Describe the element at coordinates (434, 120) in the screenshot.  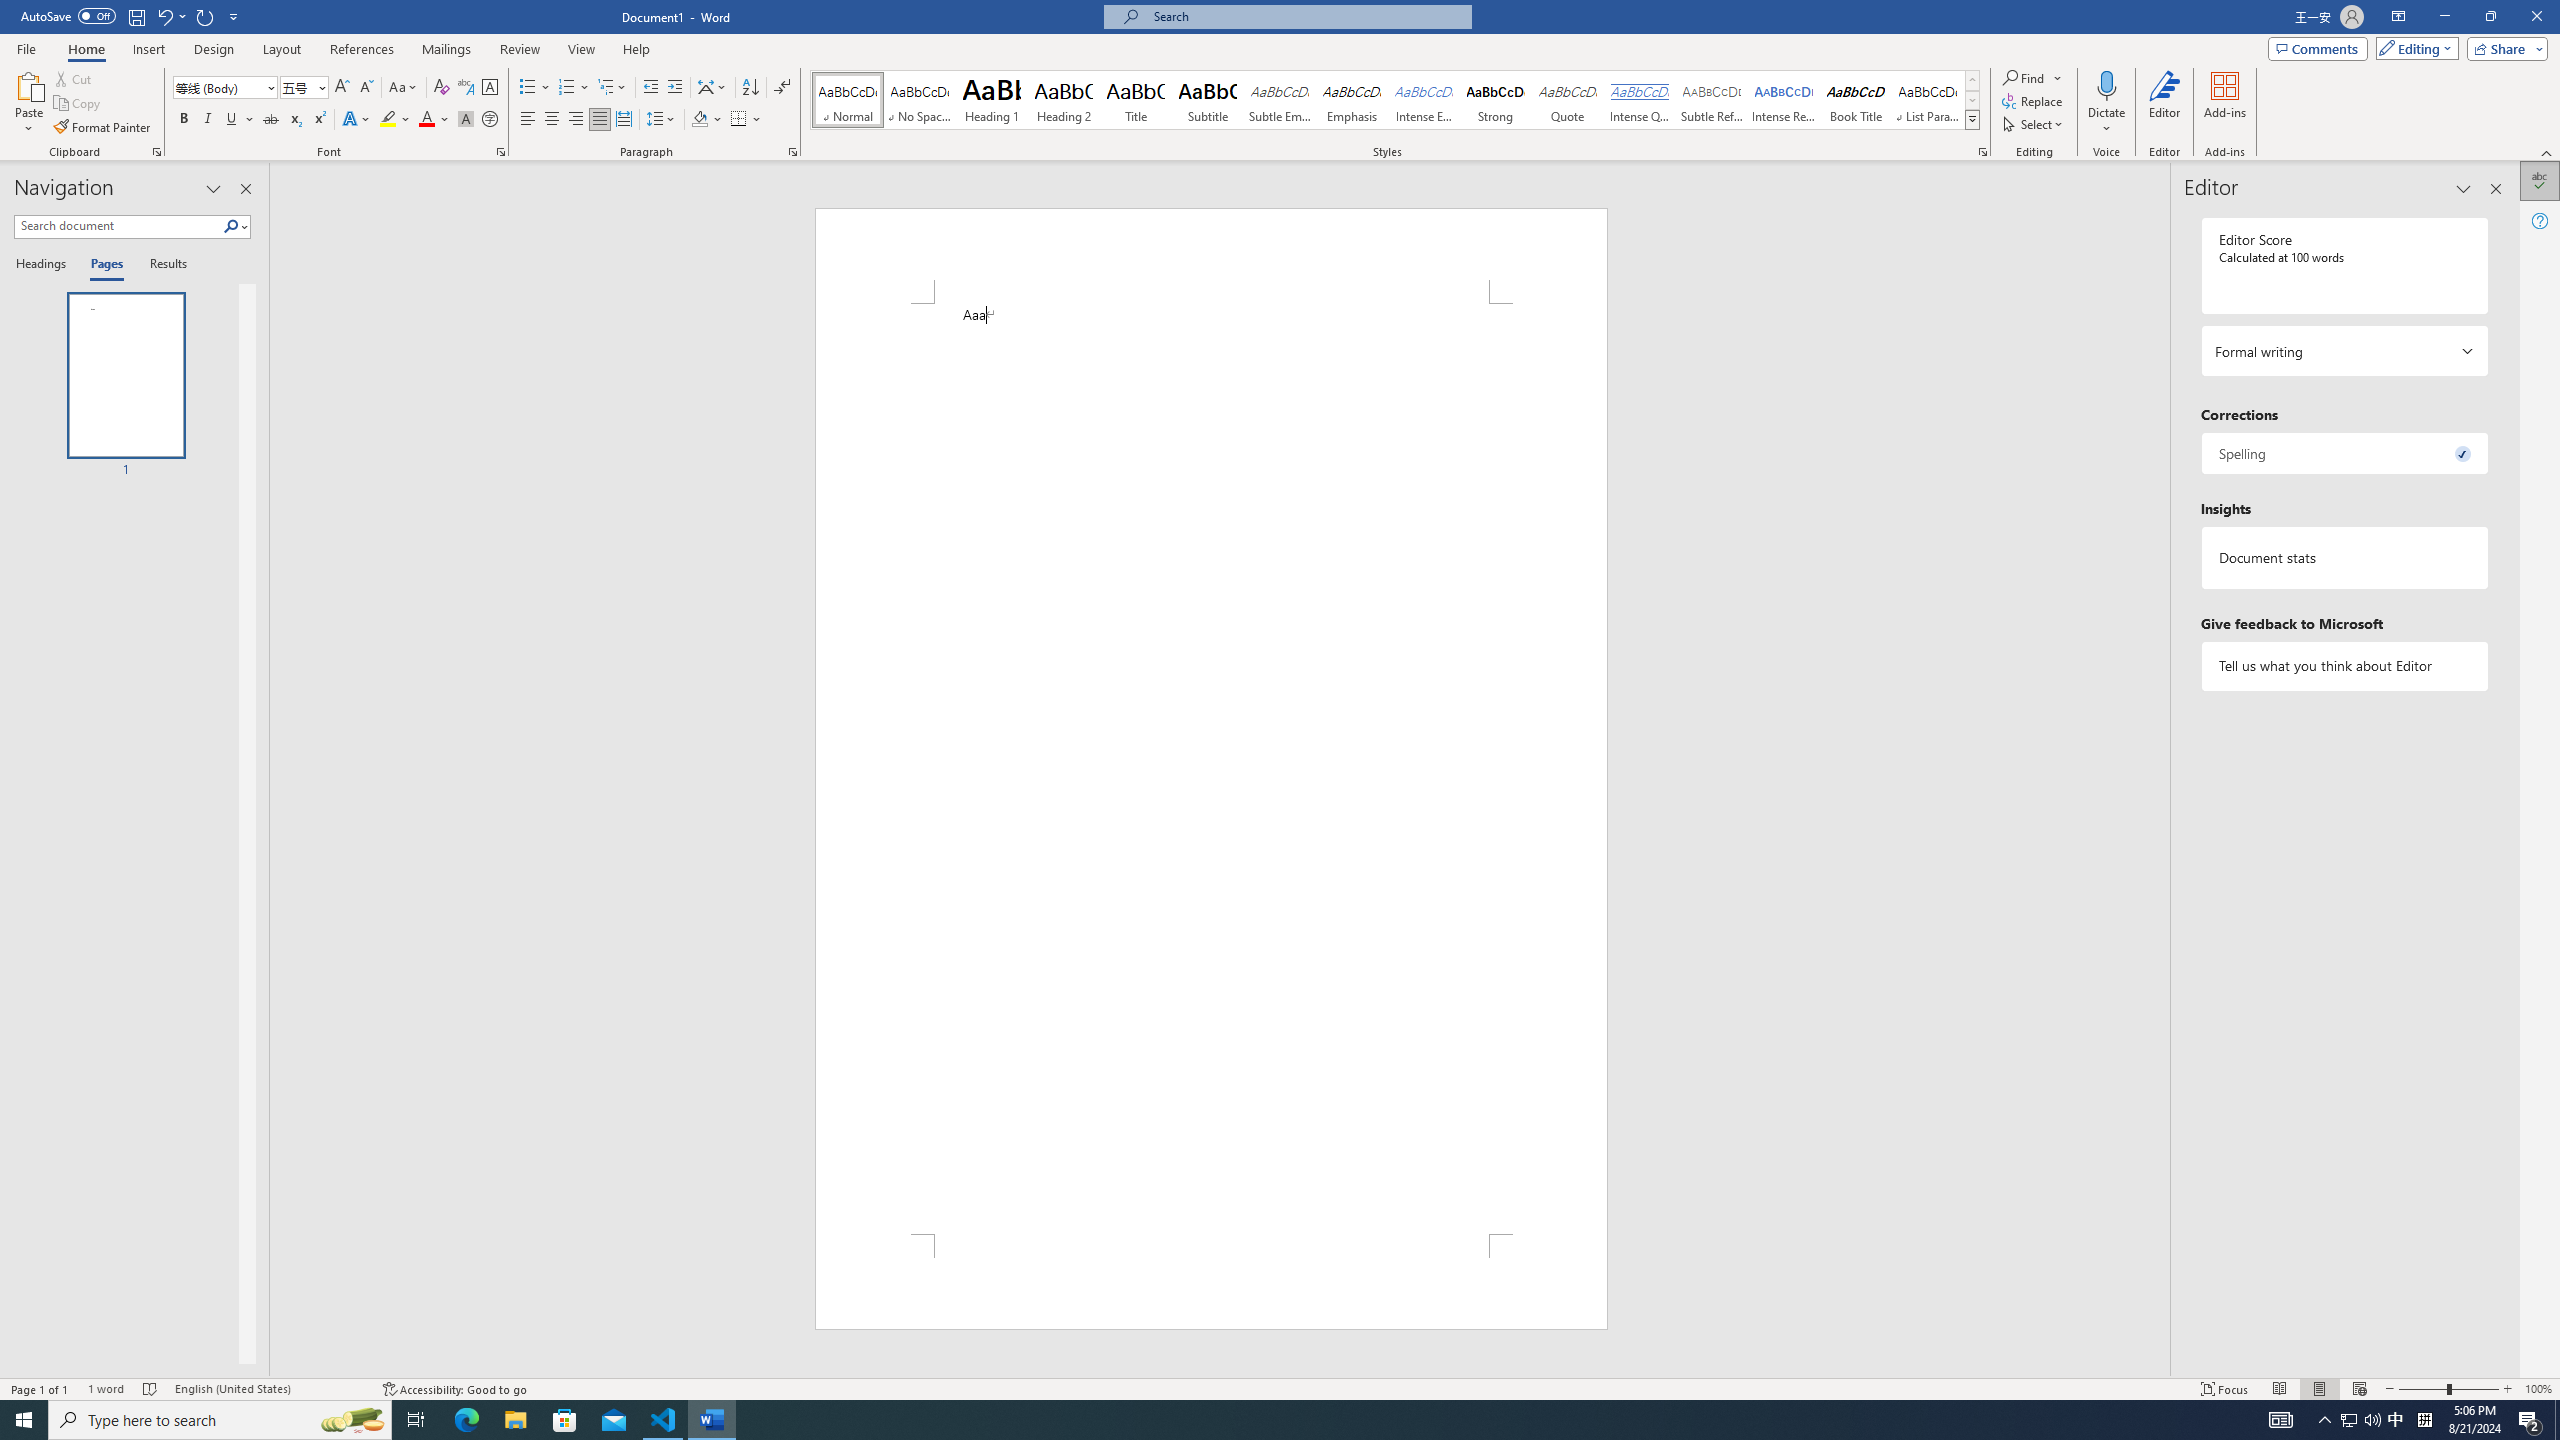
I see `Font Color` at that location.